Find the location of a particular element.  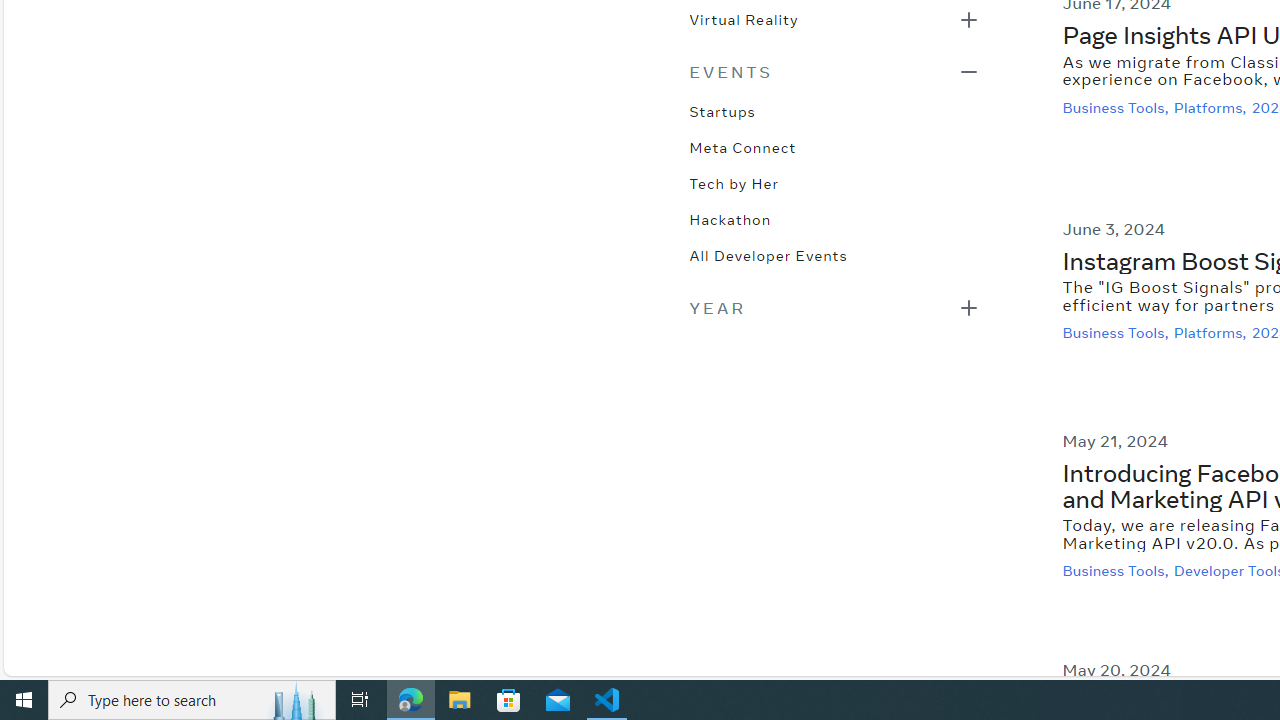

Tech by Her is located at coordinates (734, 182).